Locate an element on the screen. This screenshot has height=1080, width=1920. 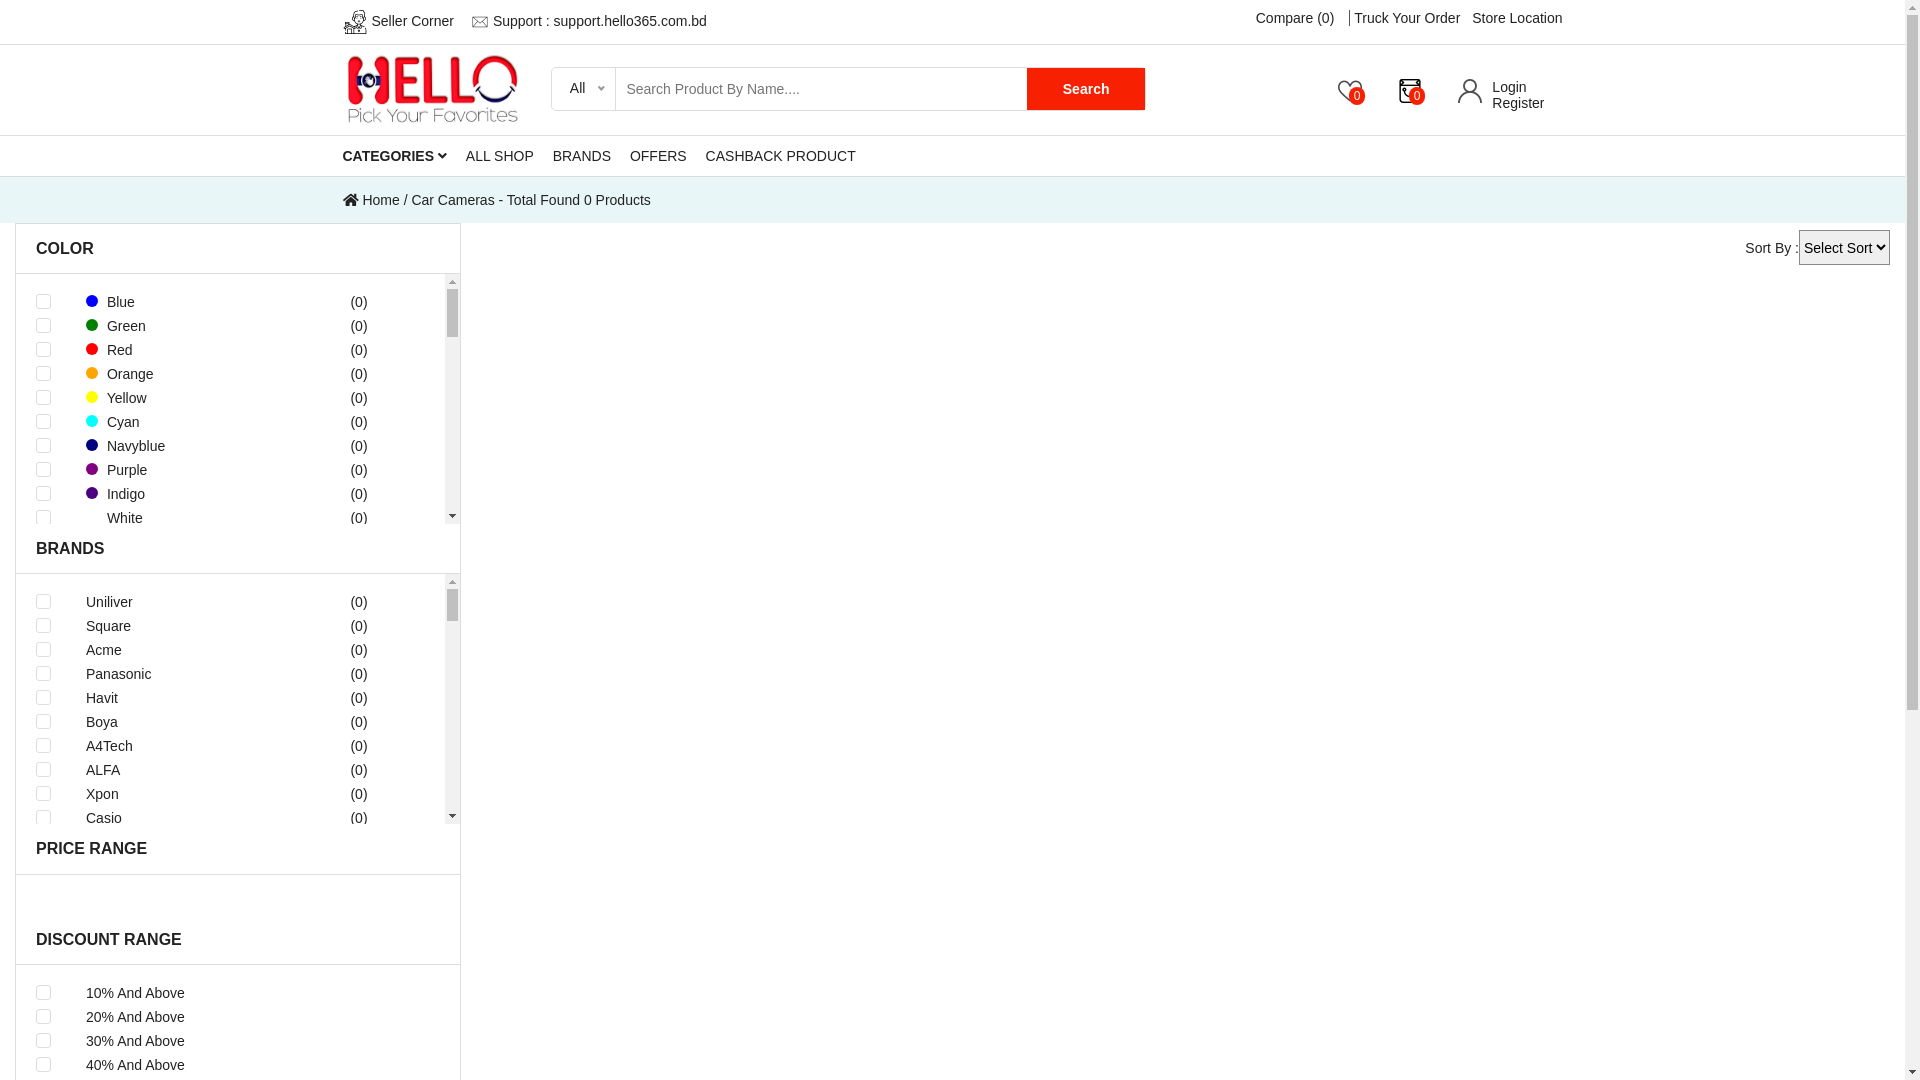
Azure is located at coordinates (178, 710).